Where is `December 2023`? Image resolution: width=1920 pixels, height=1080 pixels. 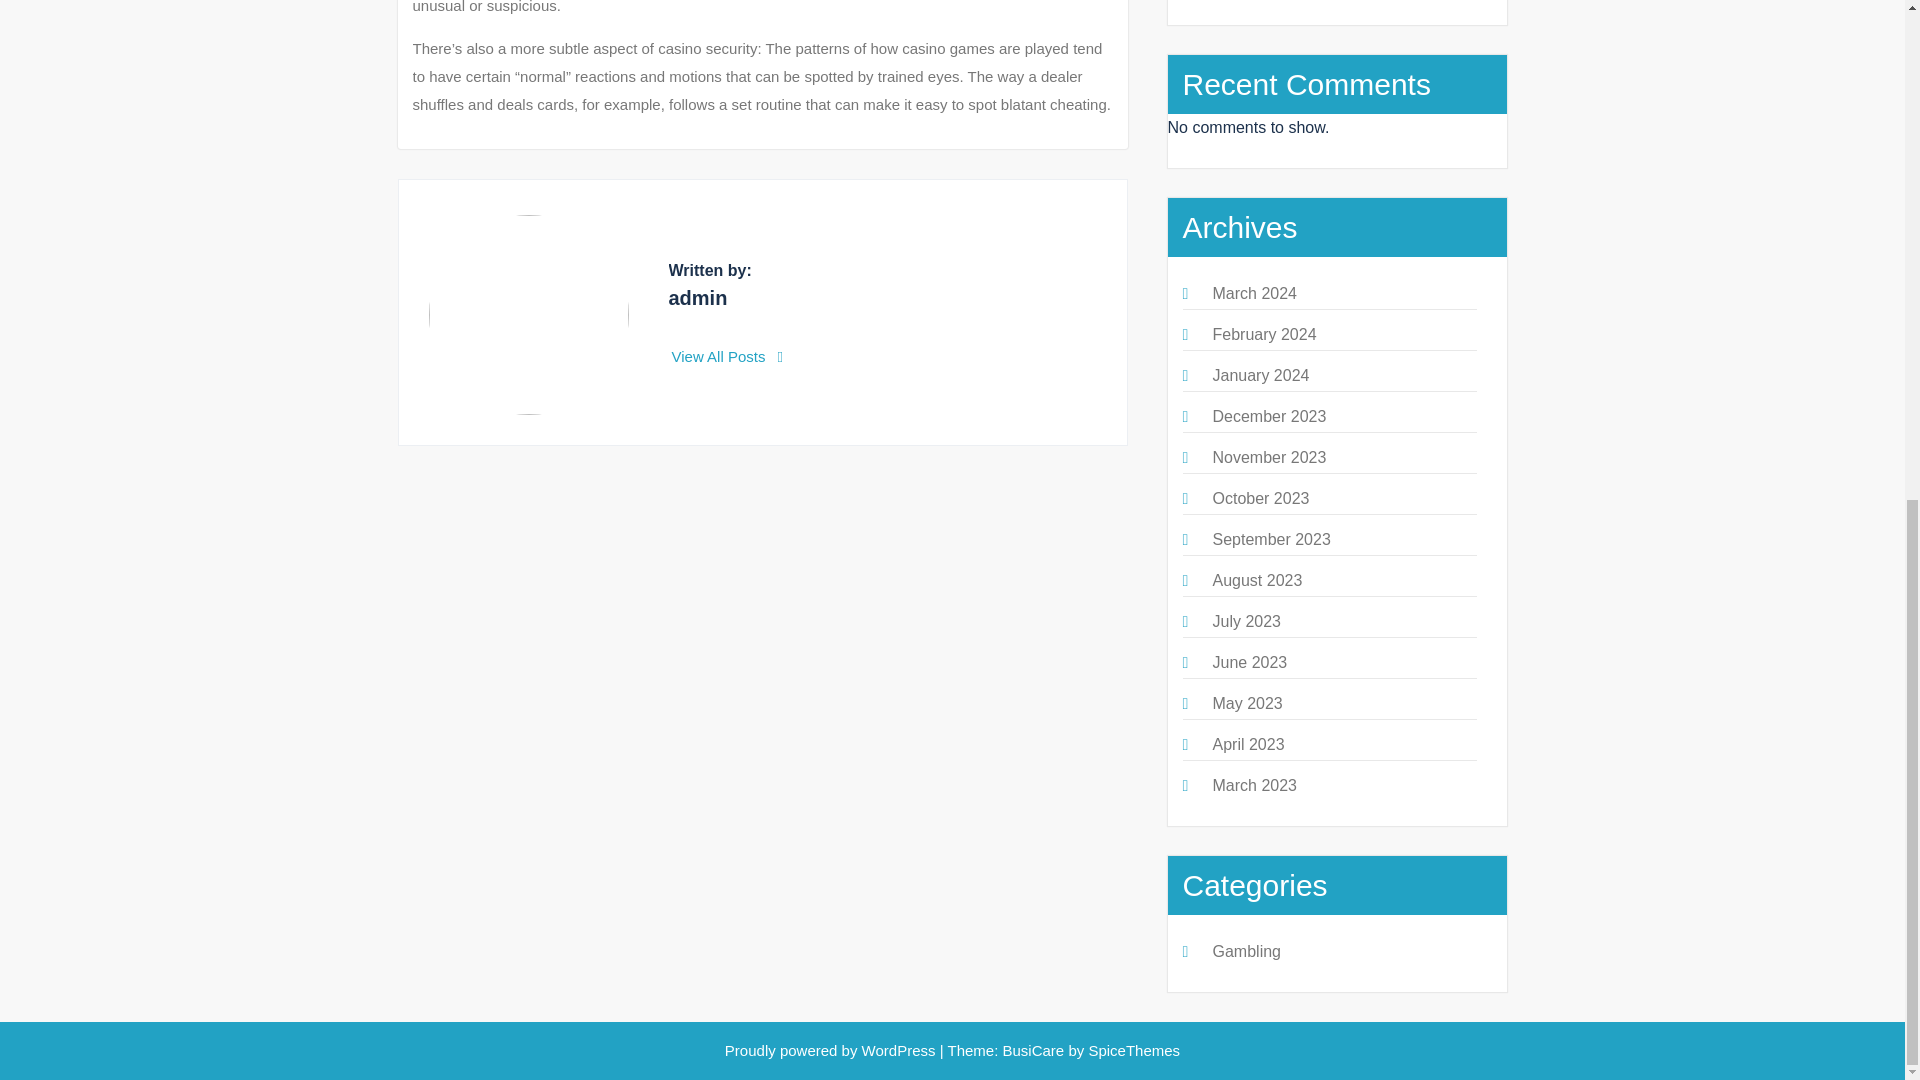
December 2023 is located at coordinates (1268, 416).